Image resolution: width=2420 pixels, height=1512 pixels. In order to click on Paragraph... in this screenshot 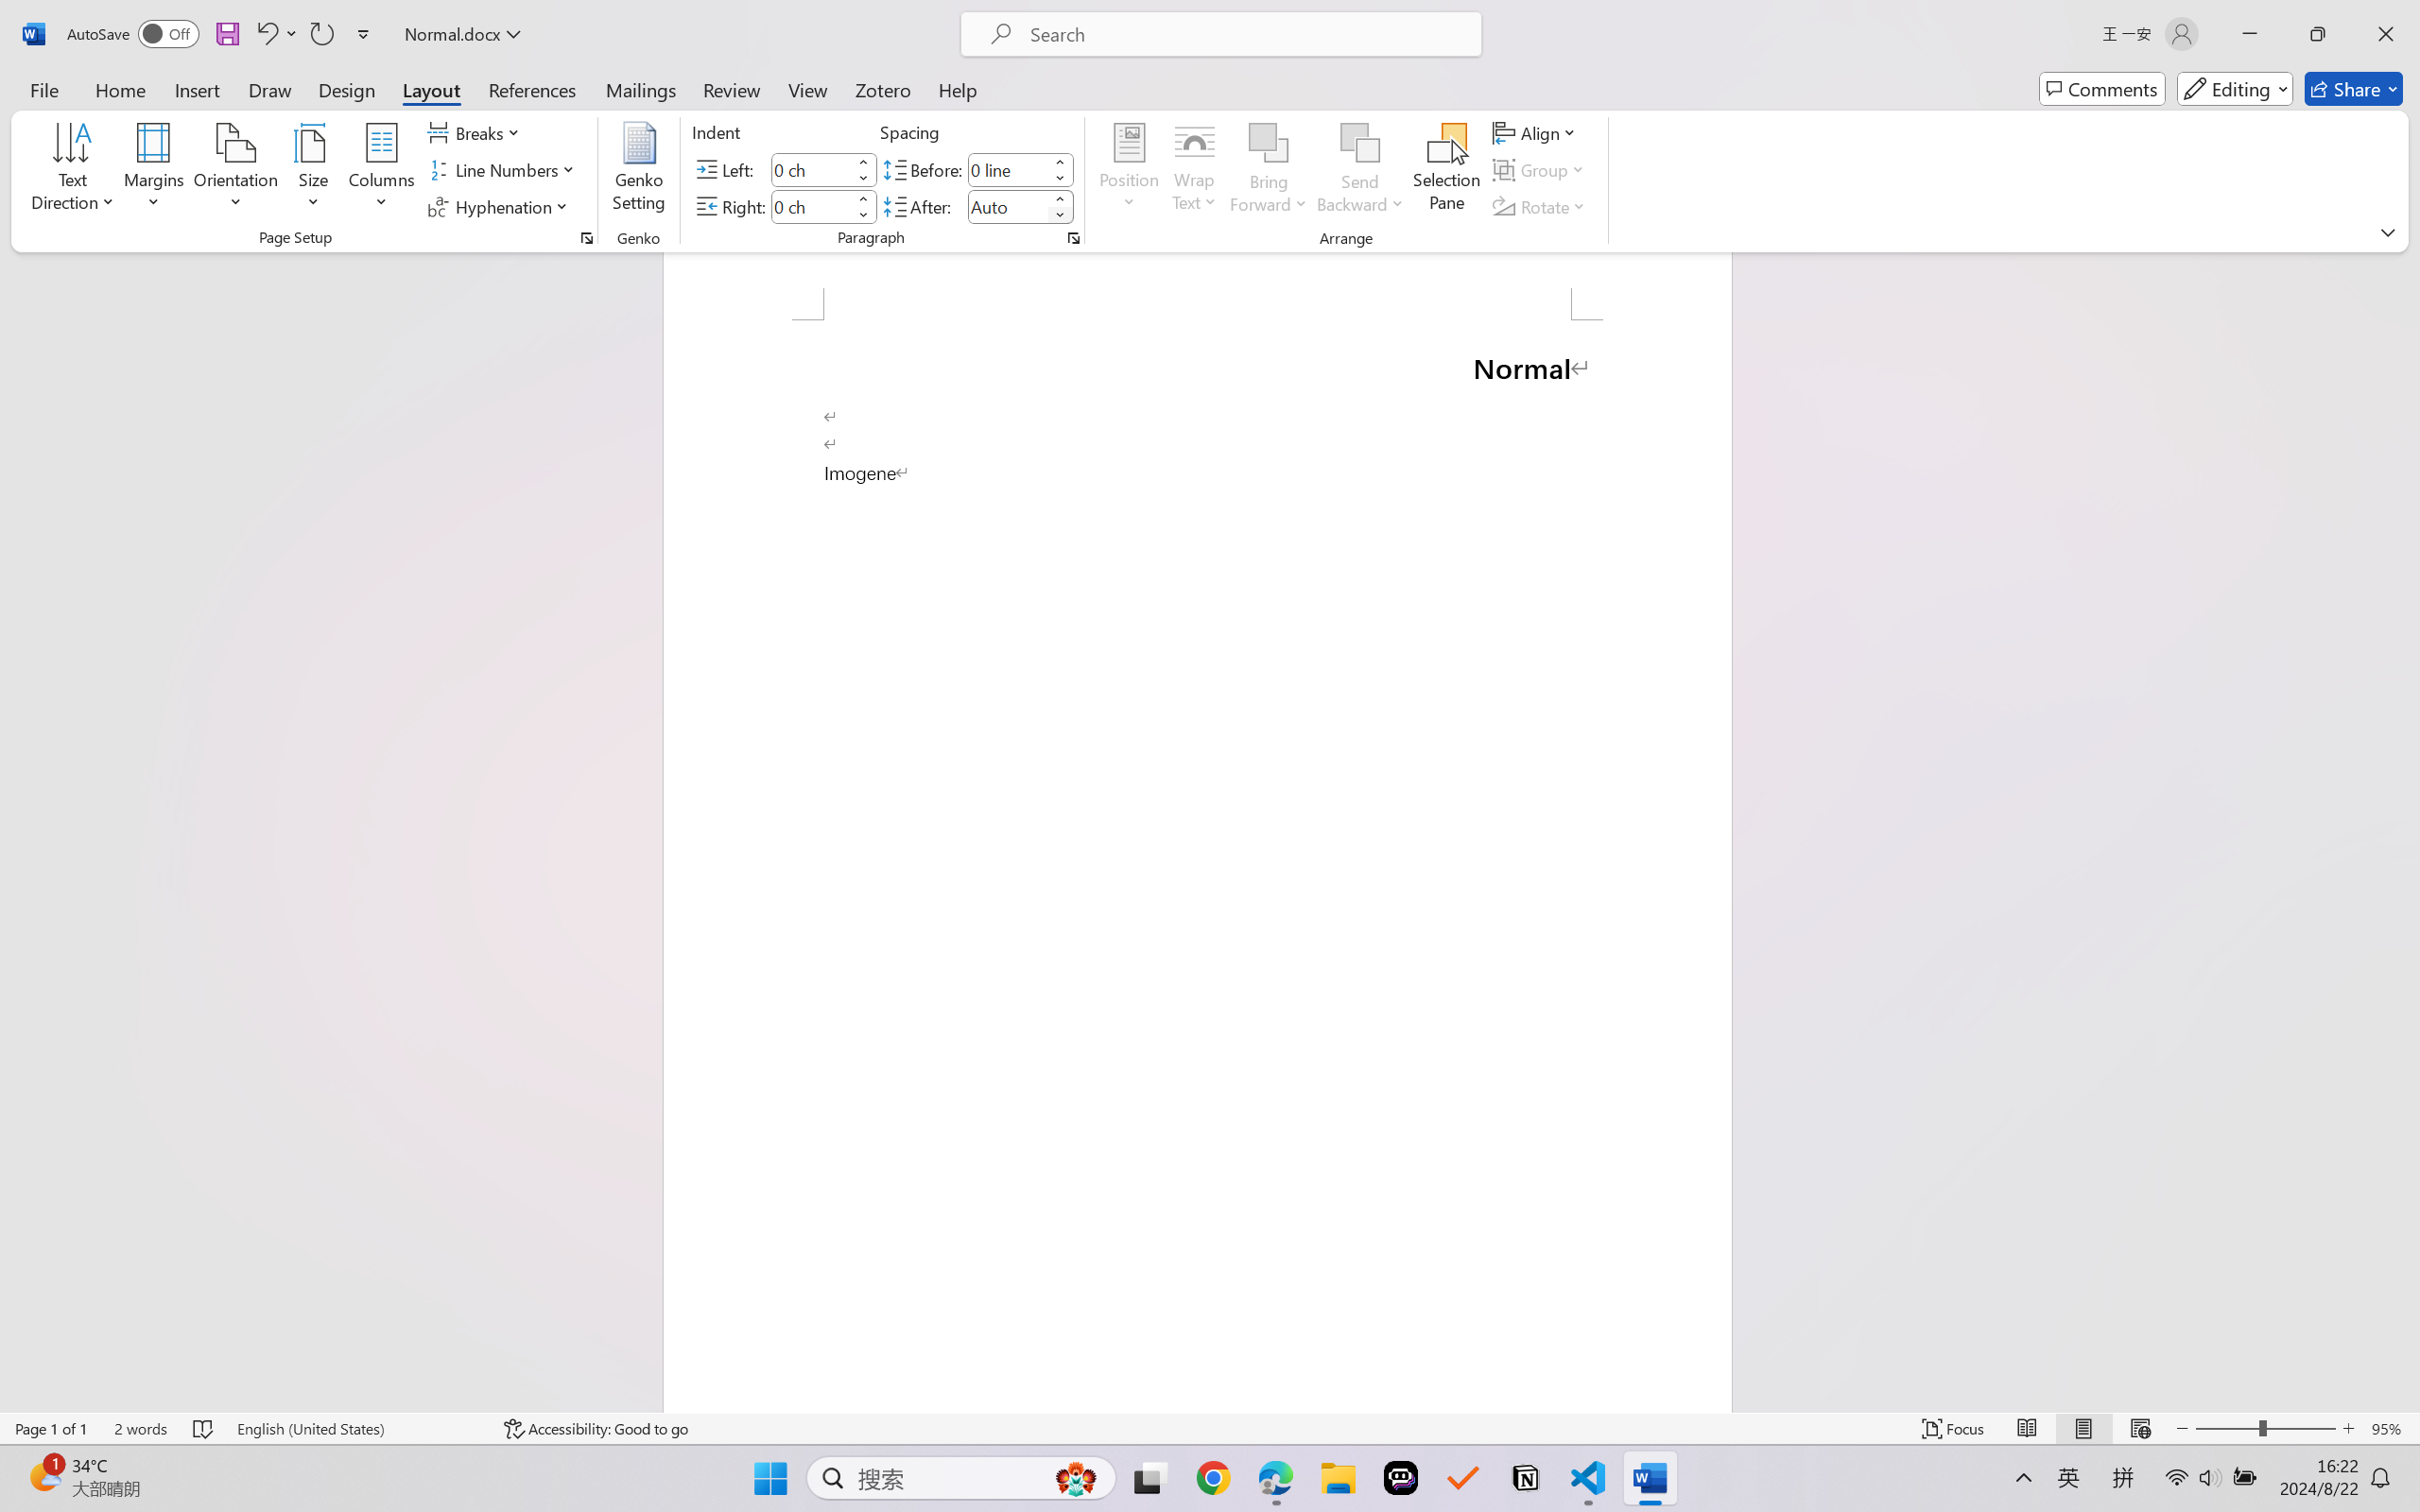, I will do `click(1072, 238)`.